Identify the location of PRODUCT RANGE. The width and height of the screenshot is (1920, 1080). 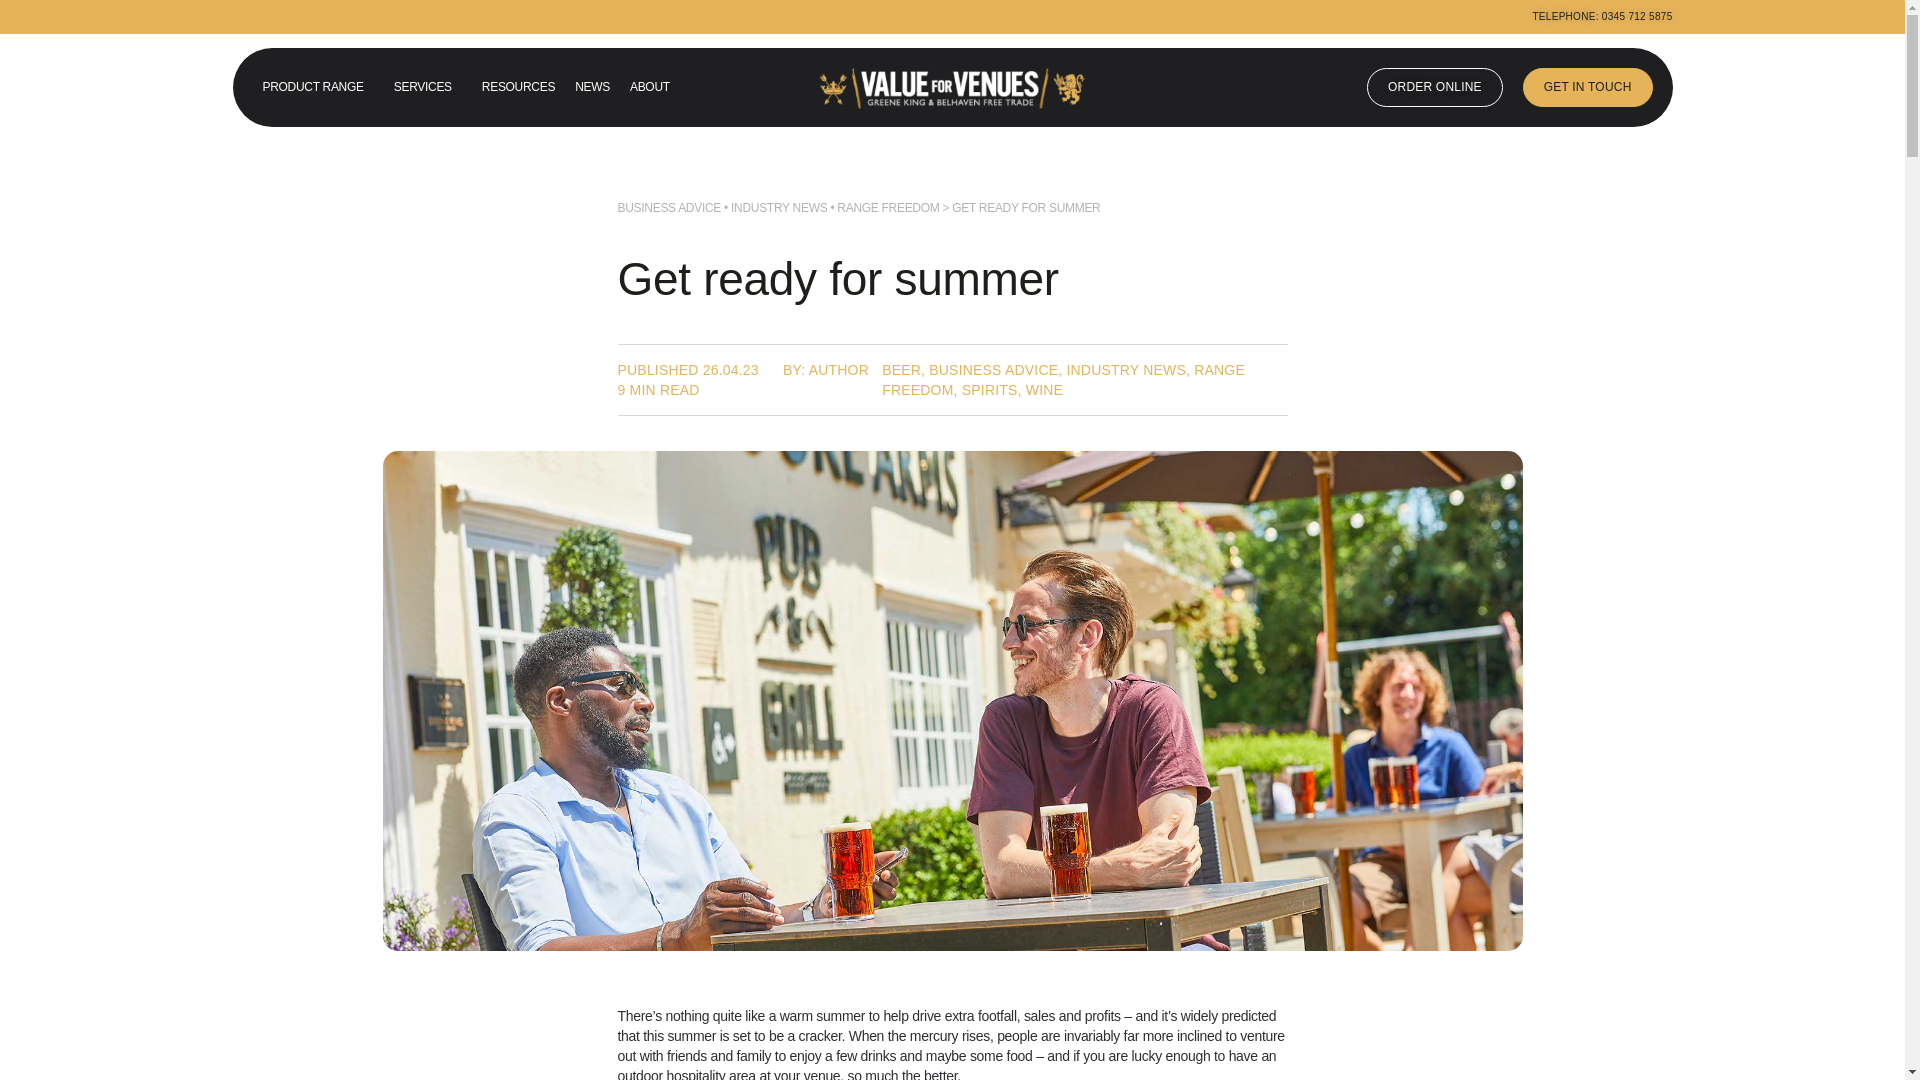
(316, 87).